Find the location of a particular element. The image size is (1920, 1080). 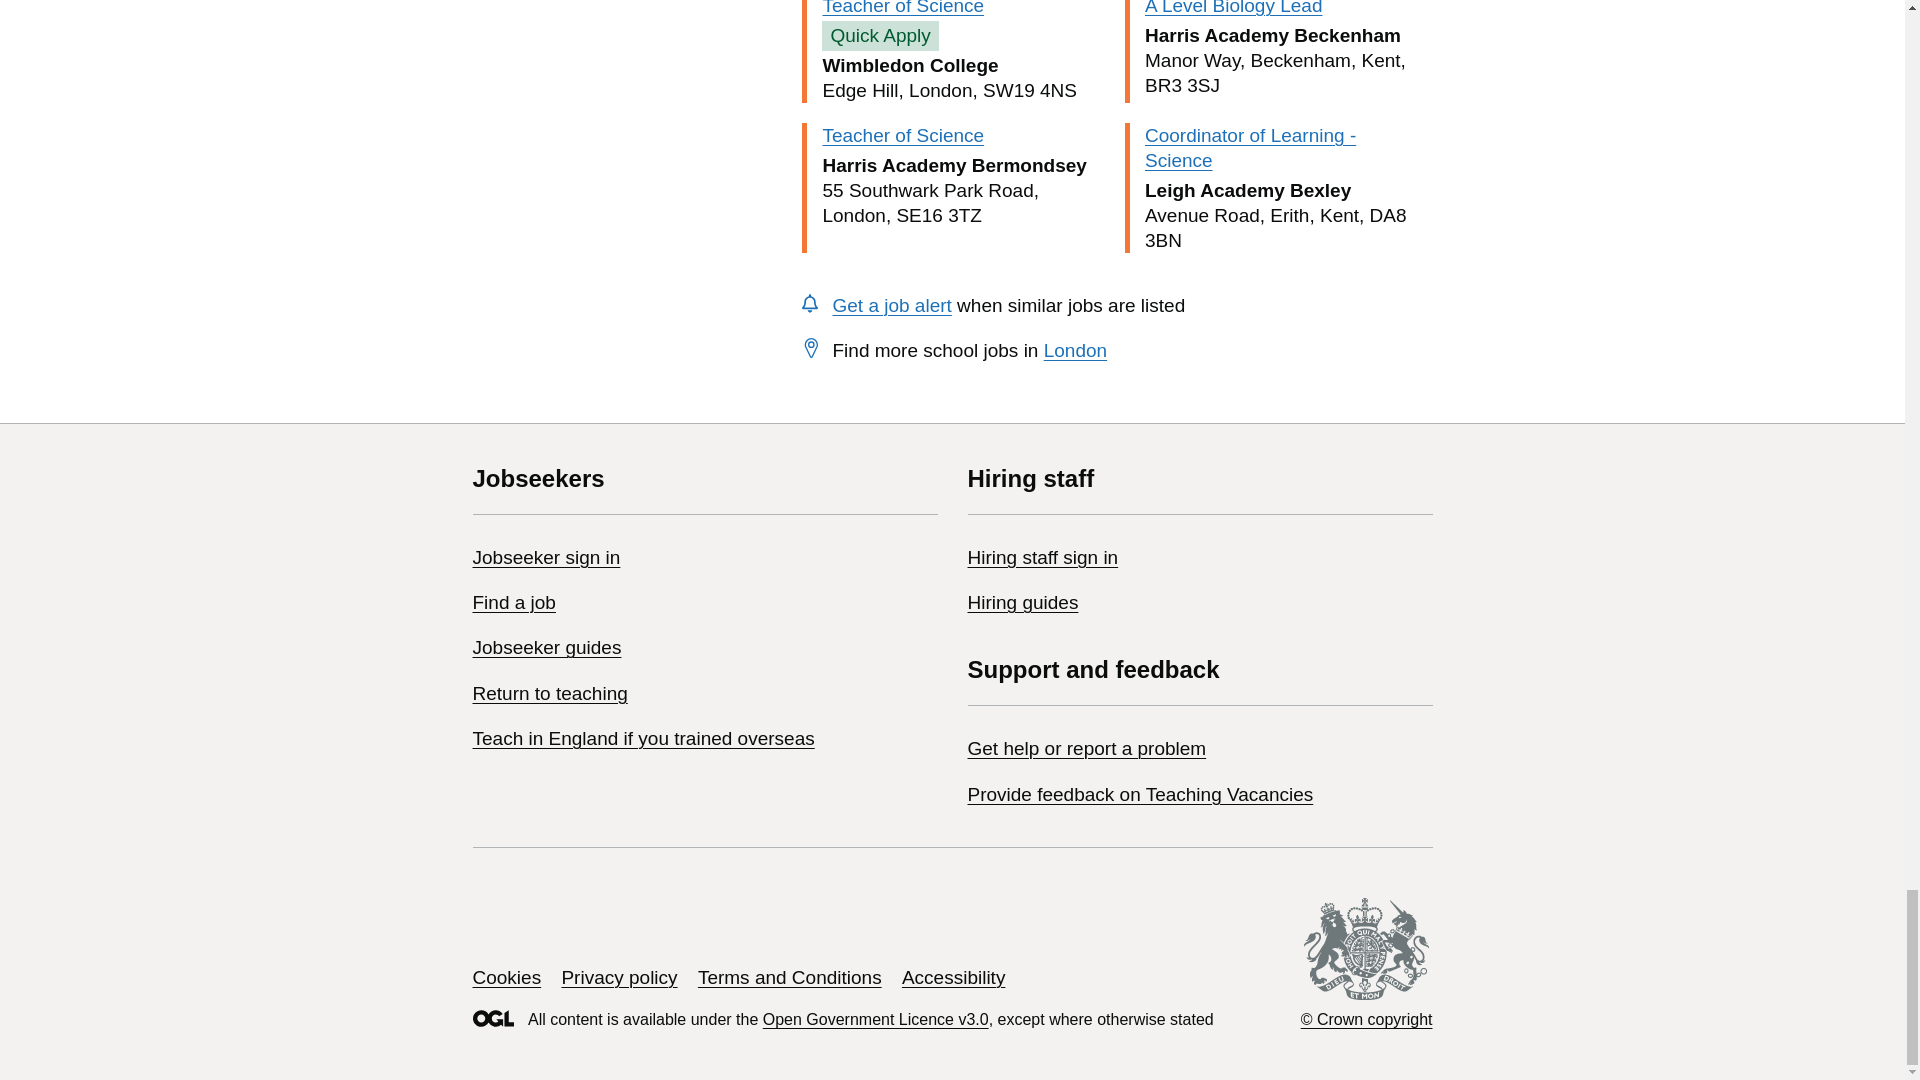

Teacher of Science is located at coordinates (902, 135).